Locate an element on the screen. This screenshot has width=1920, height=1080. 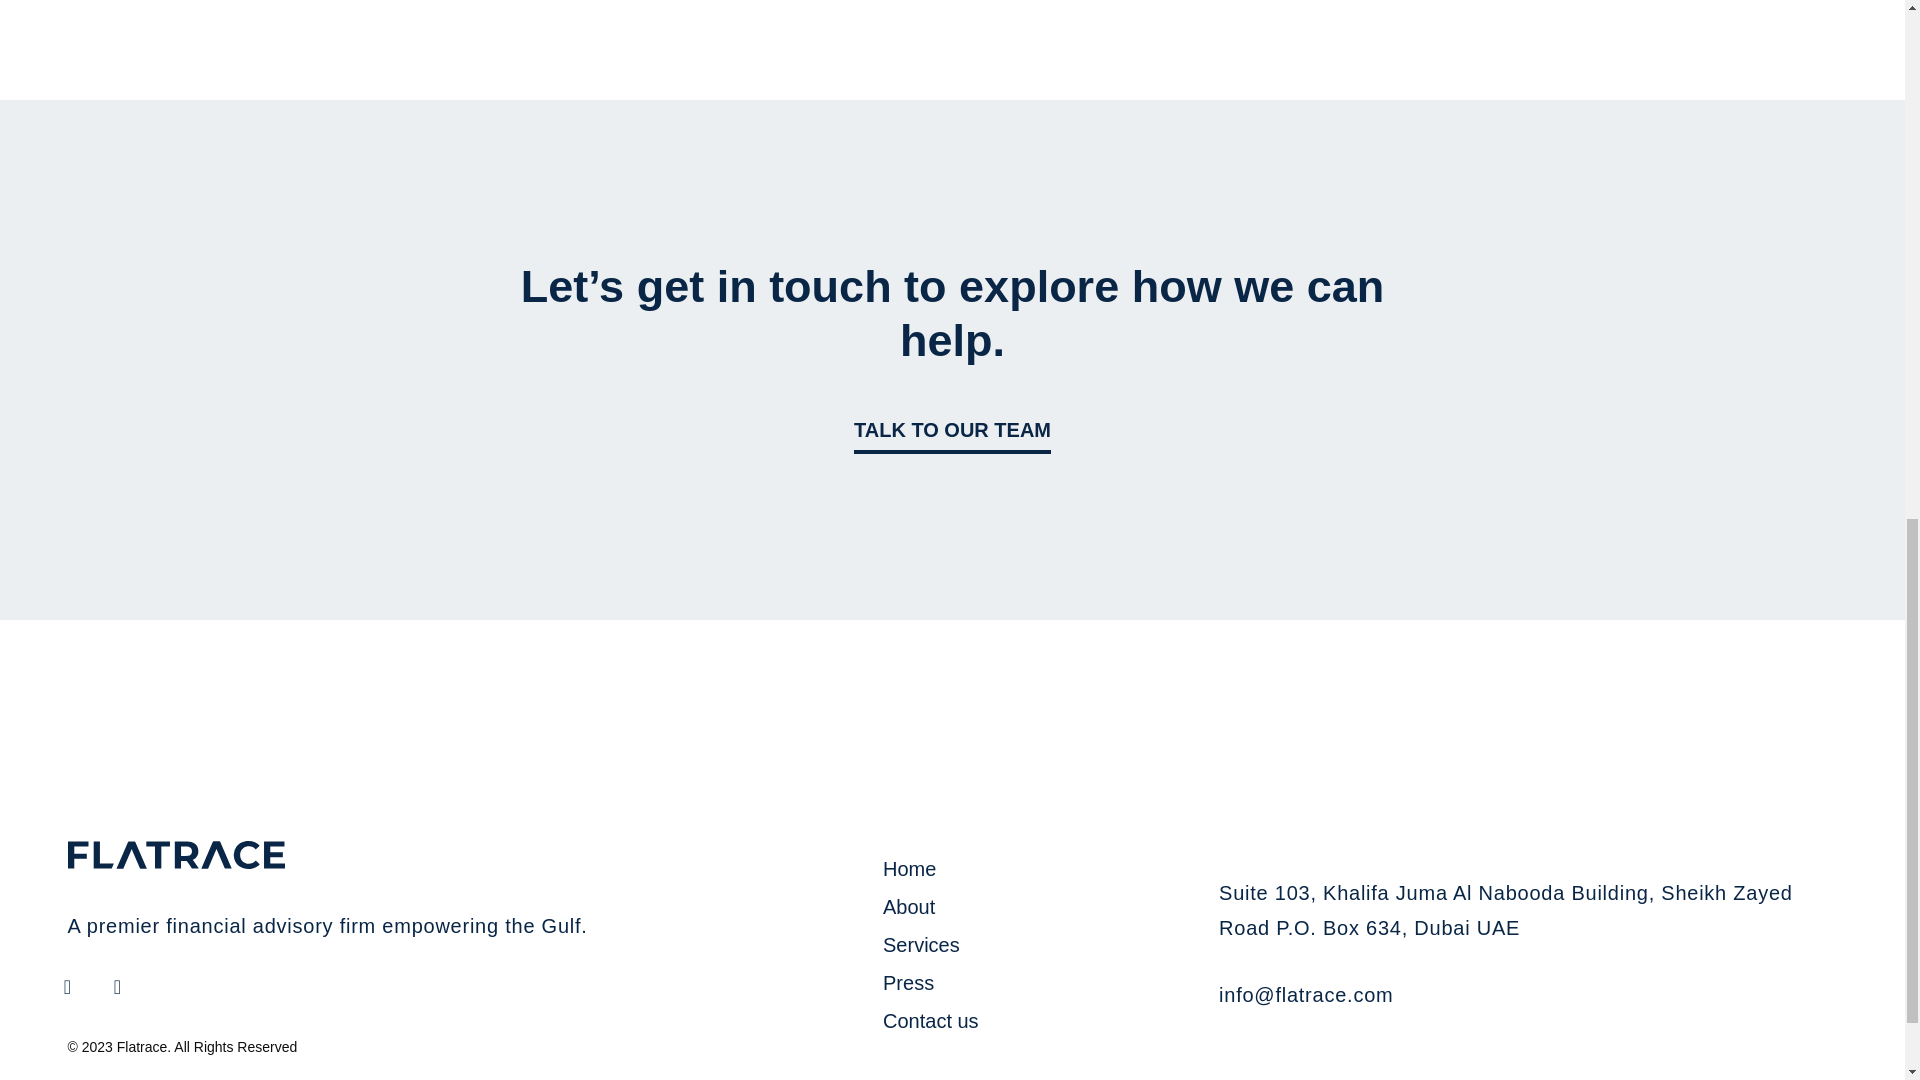
TALK TO OUR TEAM is located at coordinates (952, 430).